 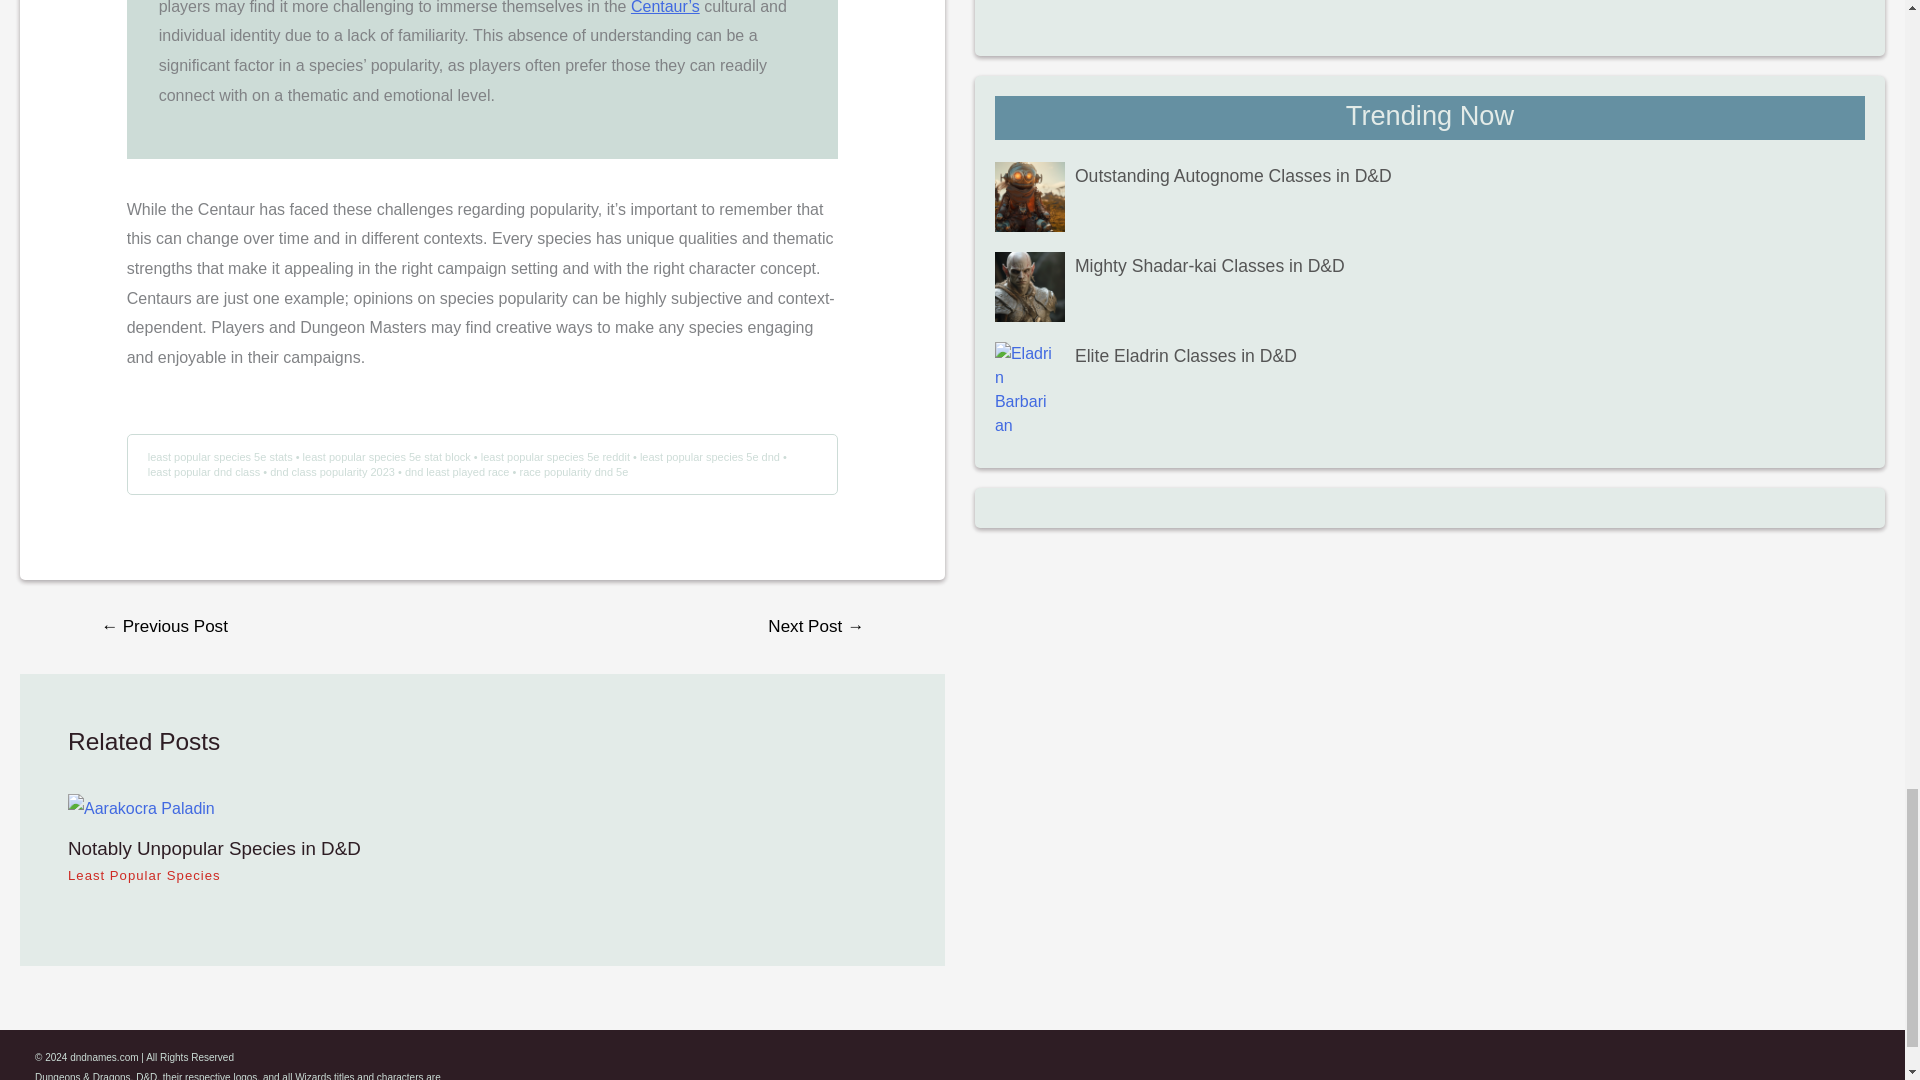 I want to click on Share to Facebook, so click(x=1770, y=1068).